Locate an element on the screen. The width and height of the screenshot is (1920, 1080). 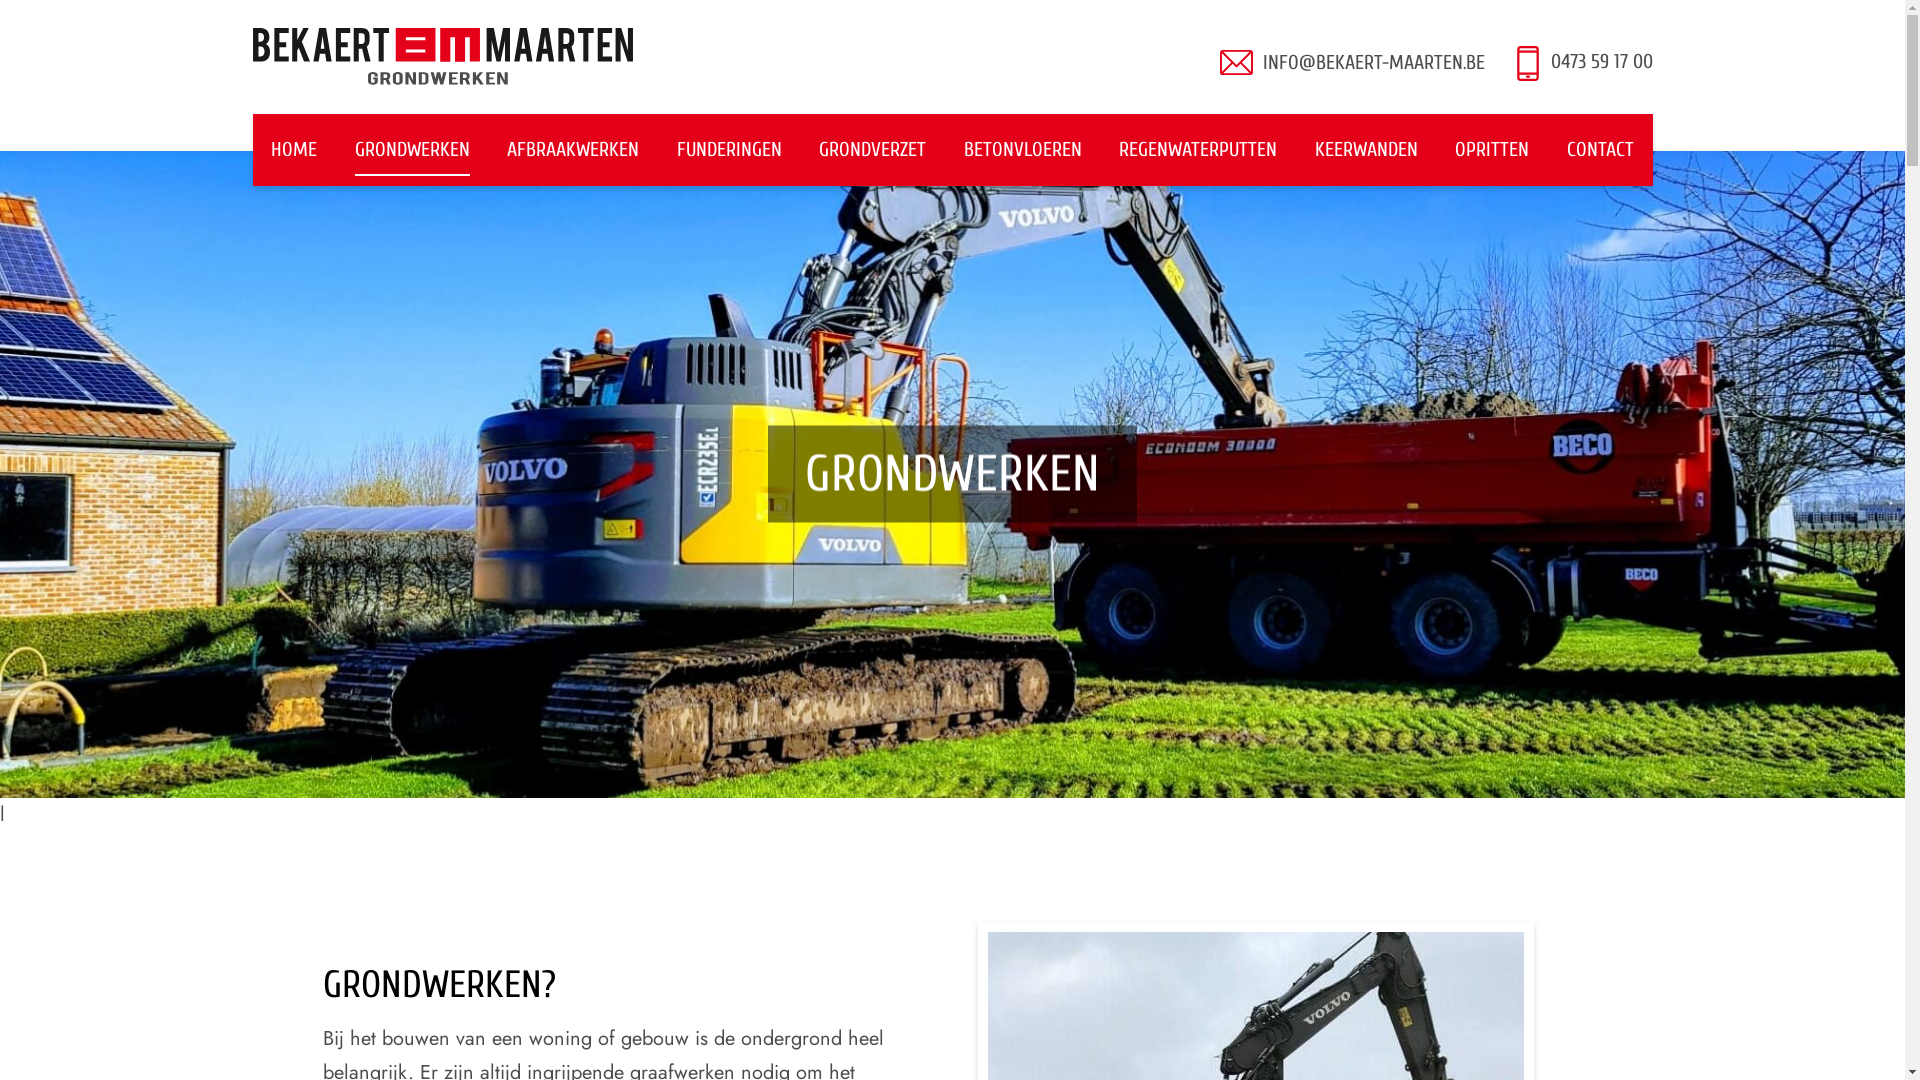
HOME is located at coordinates (294, 150).